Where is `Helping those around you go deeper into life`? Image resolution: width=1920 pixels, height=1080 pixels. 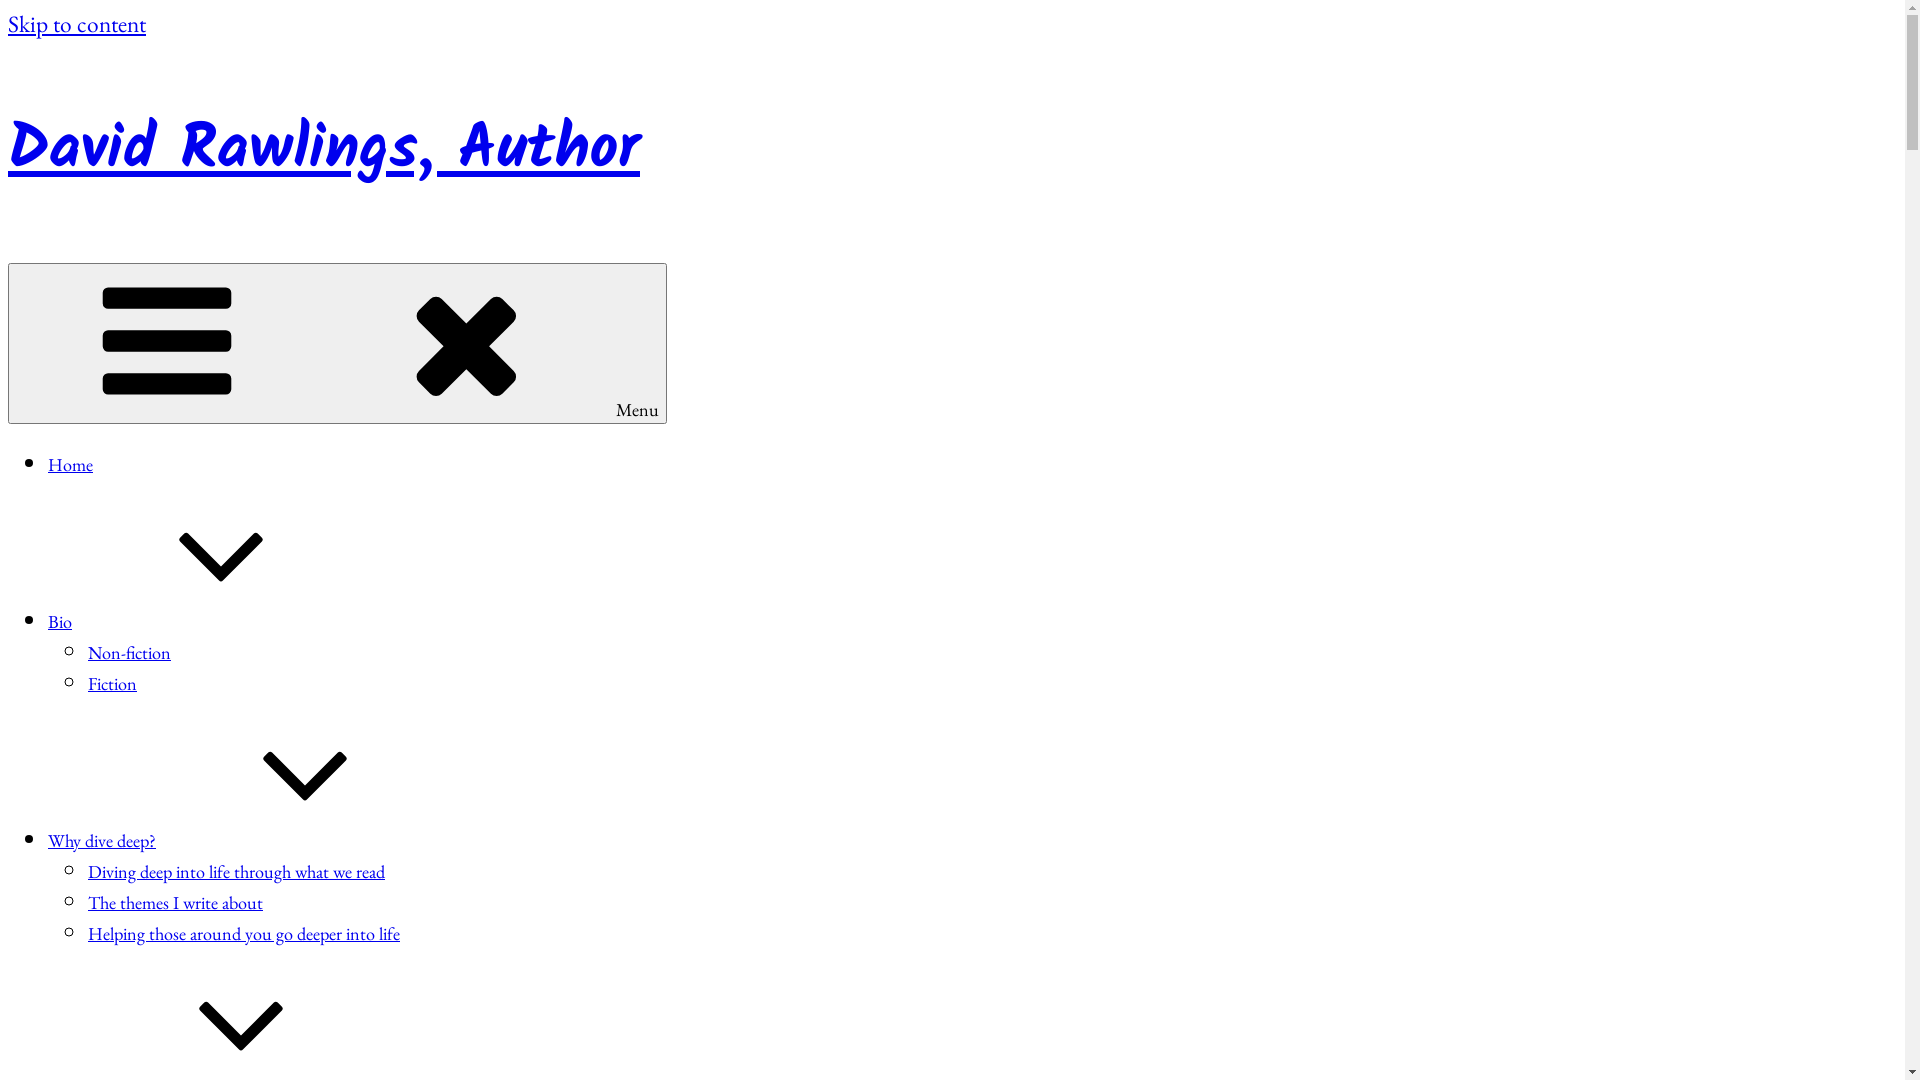
Helping those around you go deeper into life is located at coordinates (244, 934).